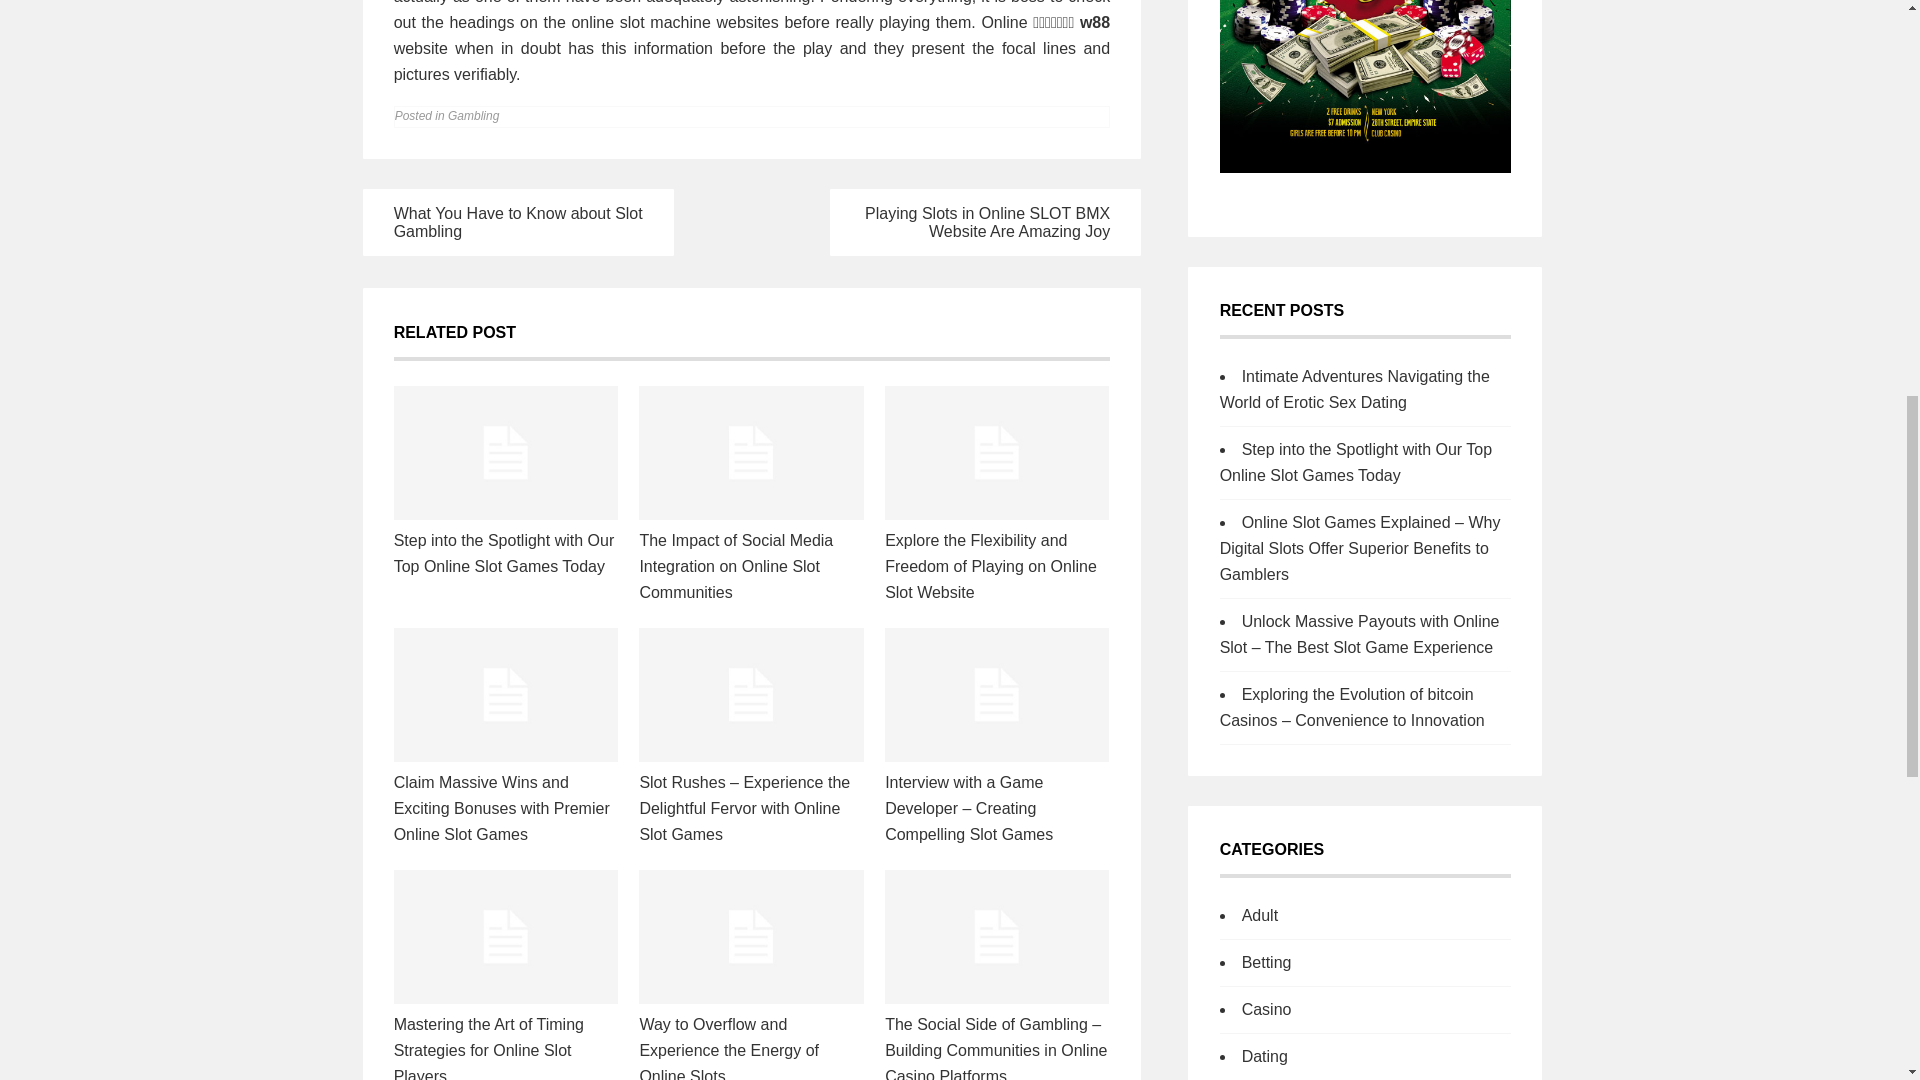 The image size is (1920, 1080). What do you see at coordinates (504, 553) in the screenshot?
I see `Step into the Spotlight with Our Top Online Slot Games Today` at bounding box center [504, 553].